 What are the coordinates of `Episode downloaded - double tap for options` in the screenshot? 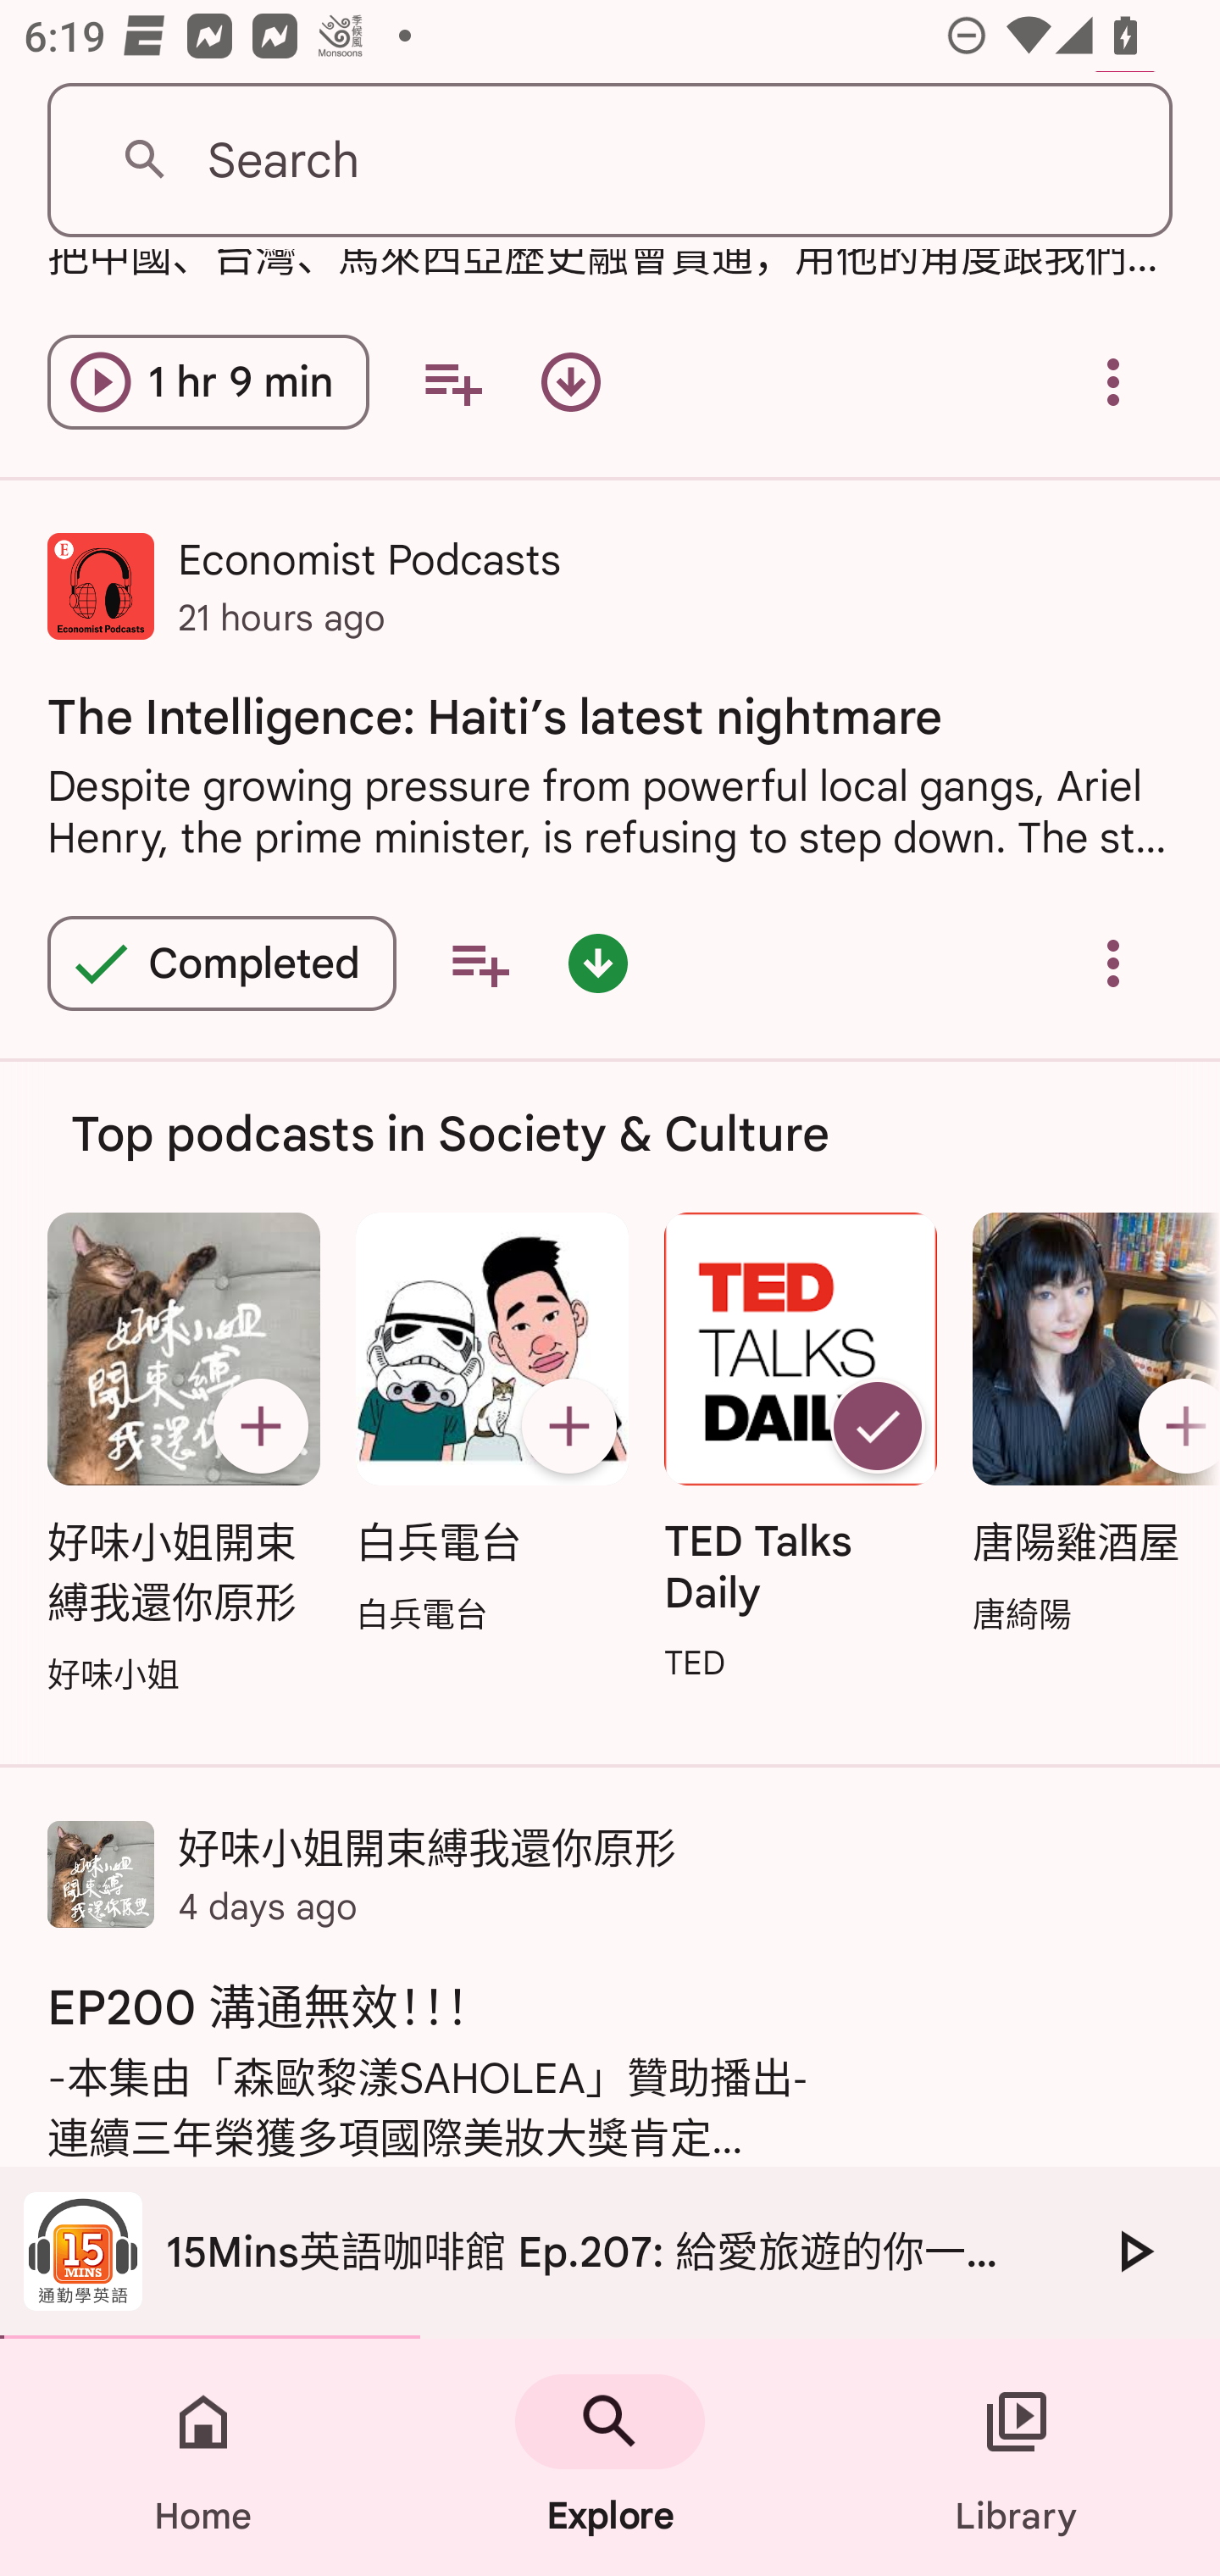 It's located at (598, 963).